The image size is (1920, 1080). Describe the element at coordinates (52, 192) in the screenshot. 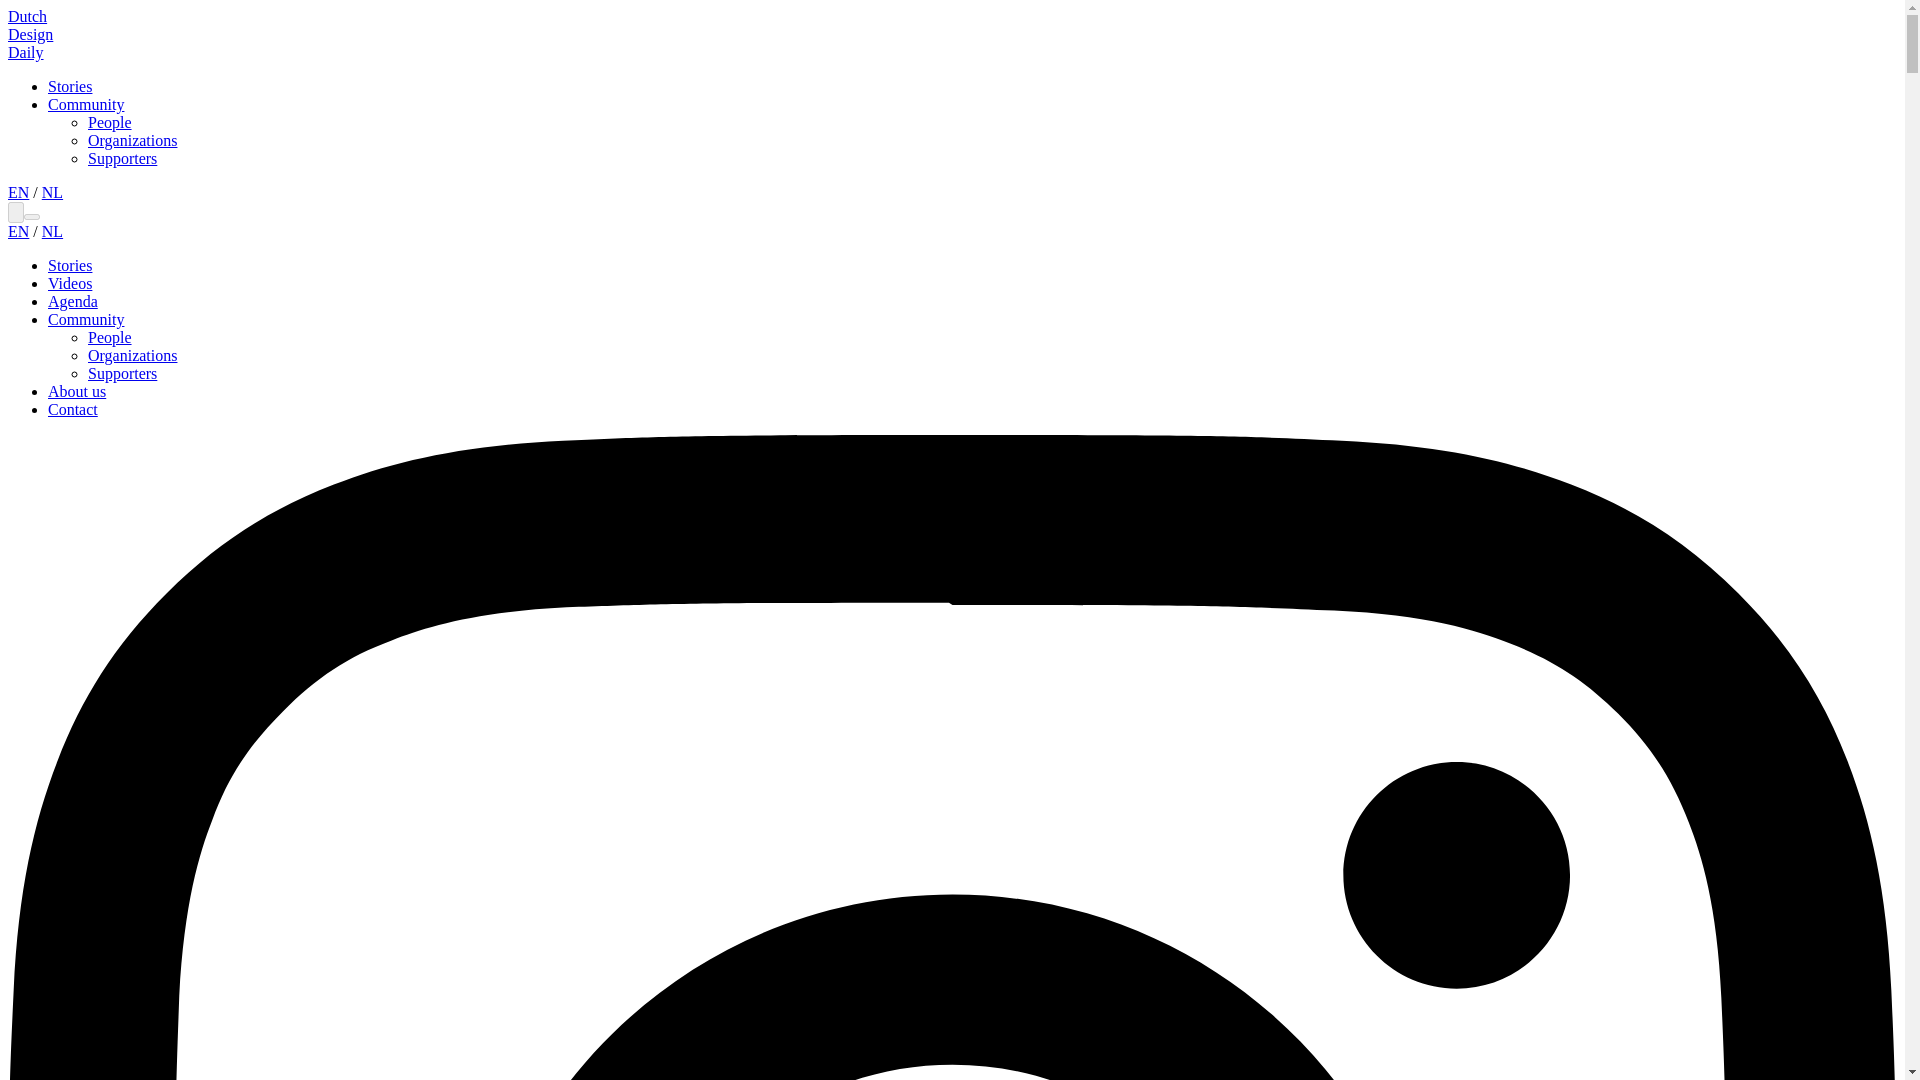

I see `NL` at that location.